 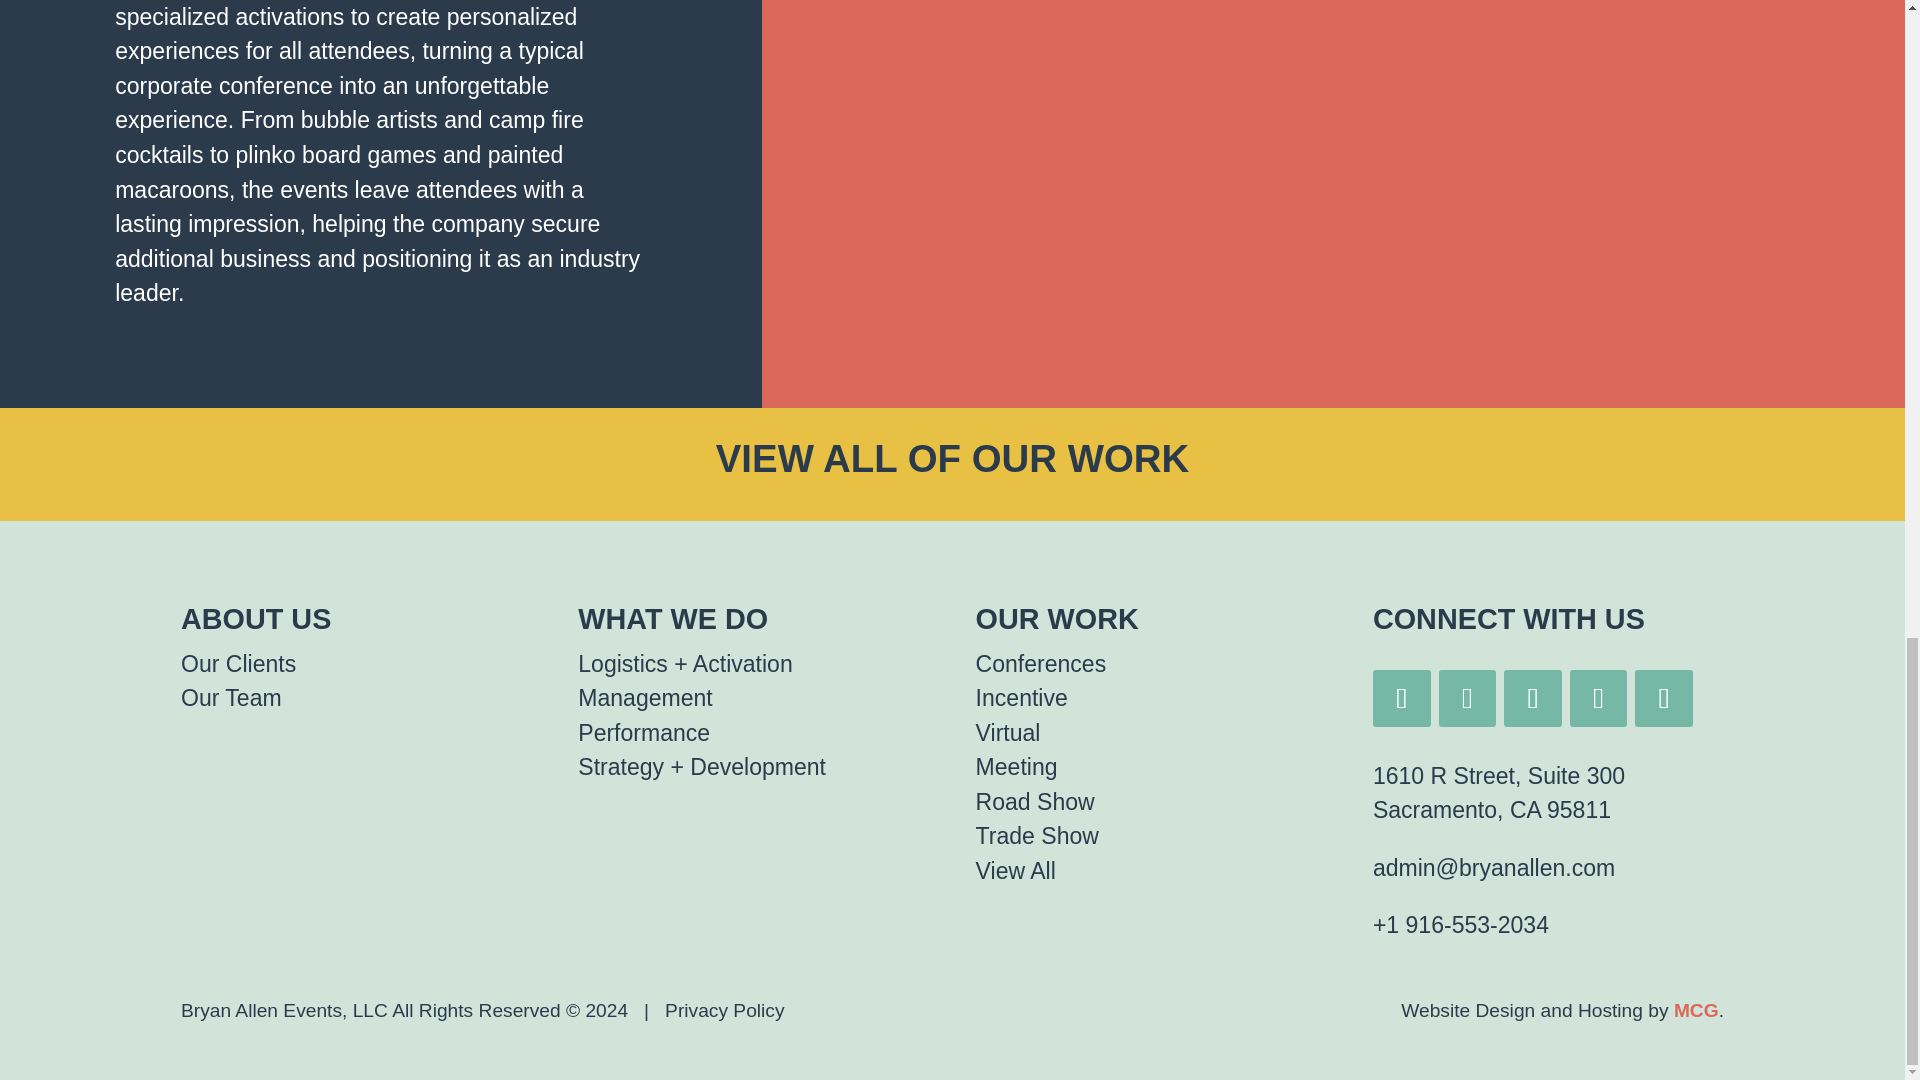 What do you see at coordinates (724, 1010) in the screenshot?
I see `Privacy Policy` at bounding box center [724, 1010].